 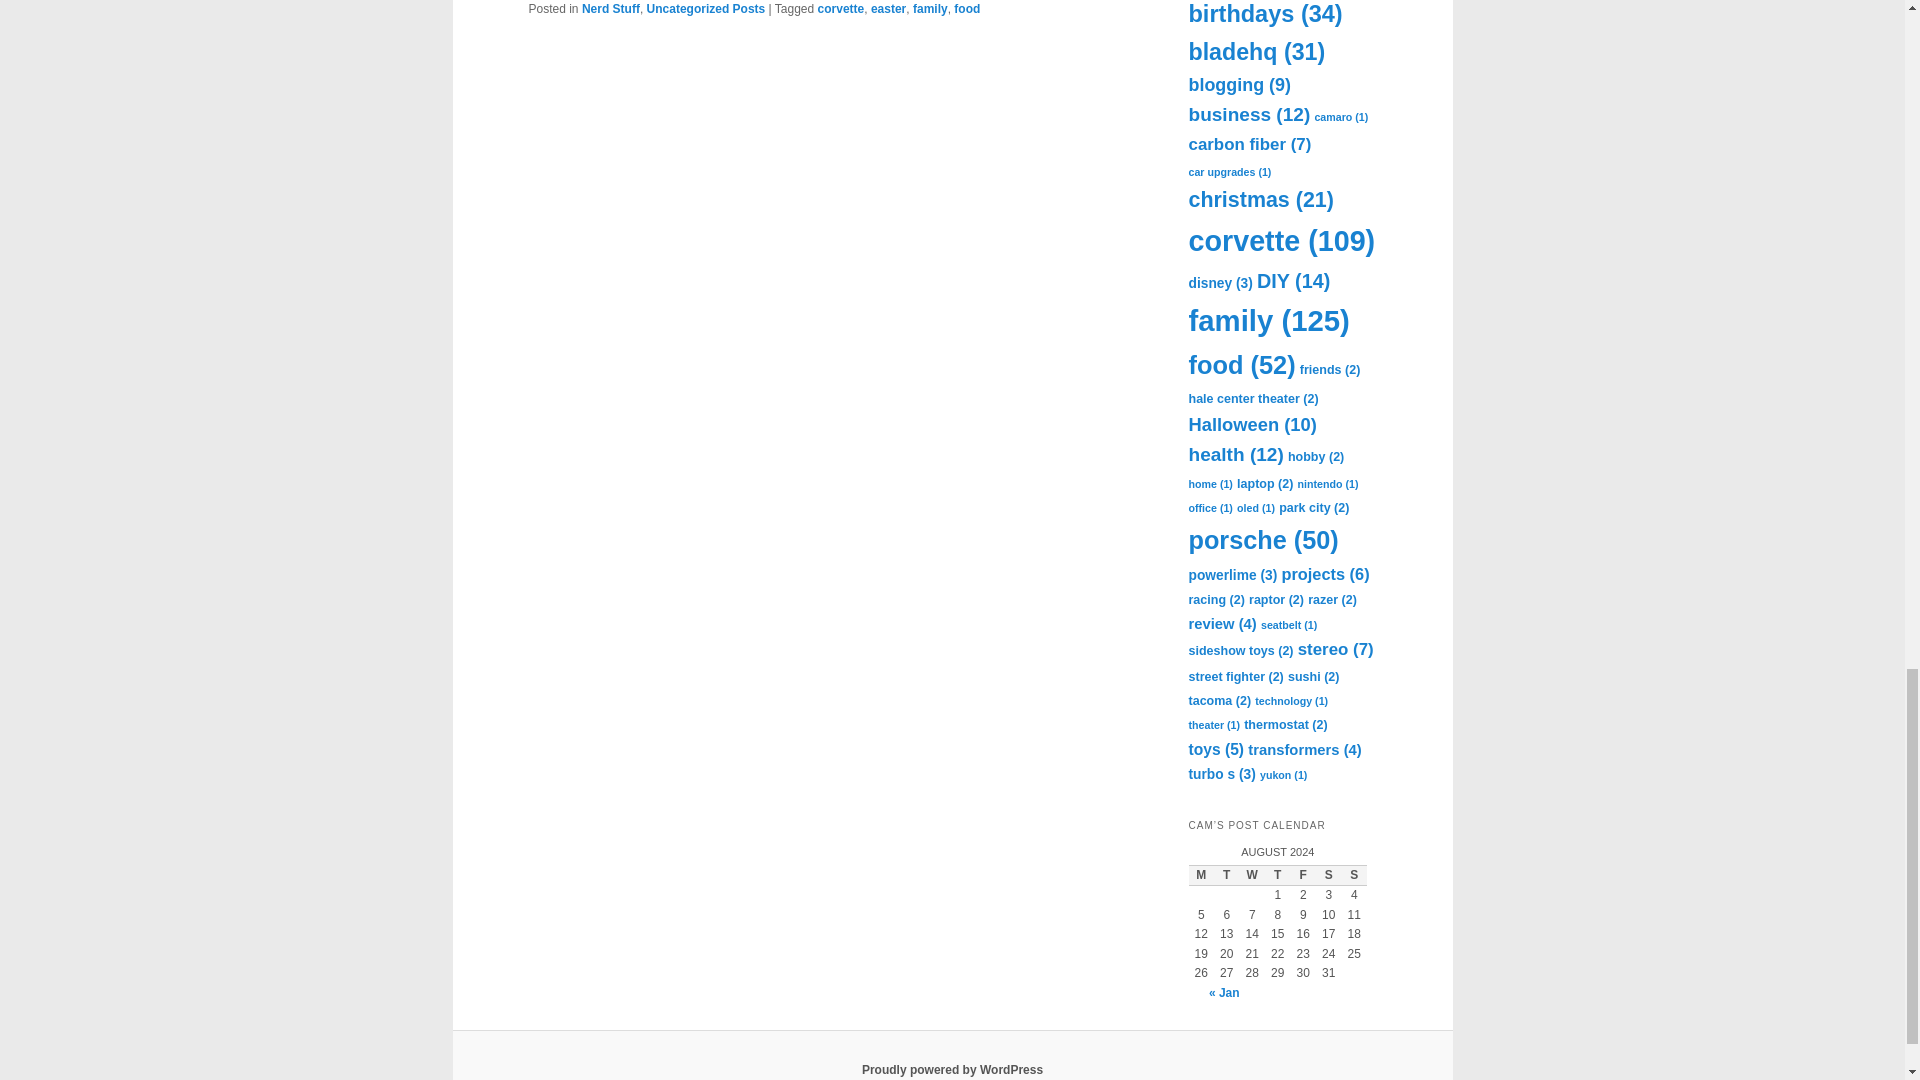 What do you see at coordinates (1278, 876) in the screenshot?
I see `Thursday` at bounding box center [1278, 876].